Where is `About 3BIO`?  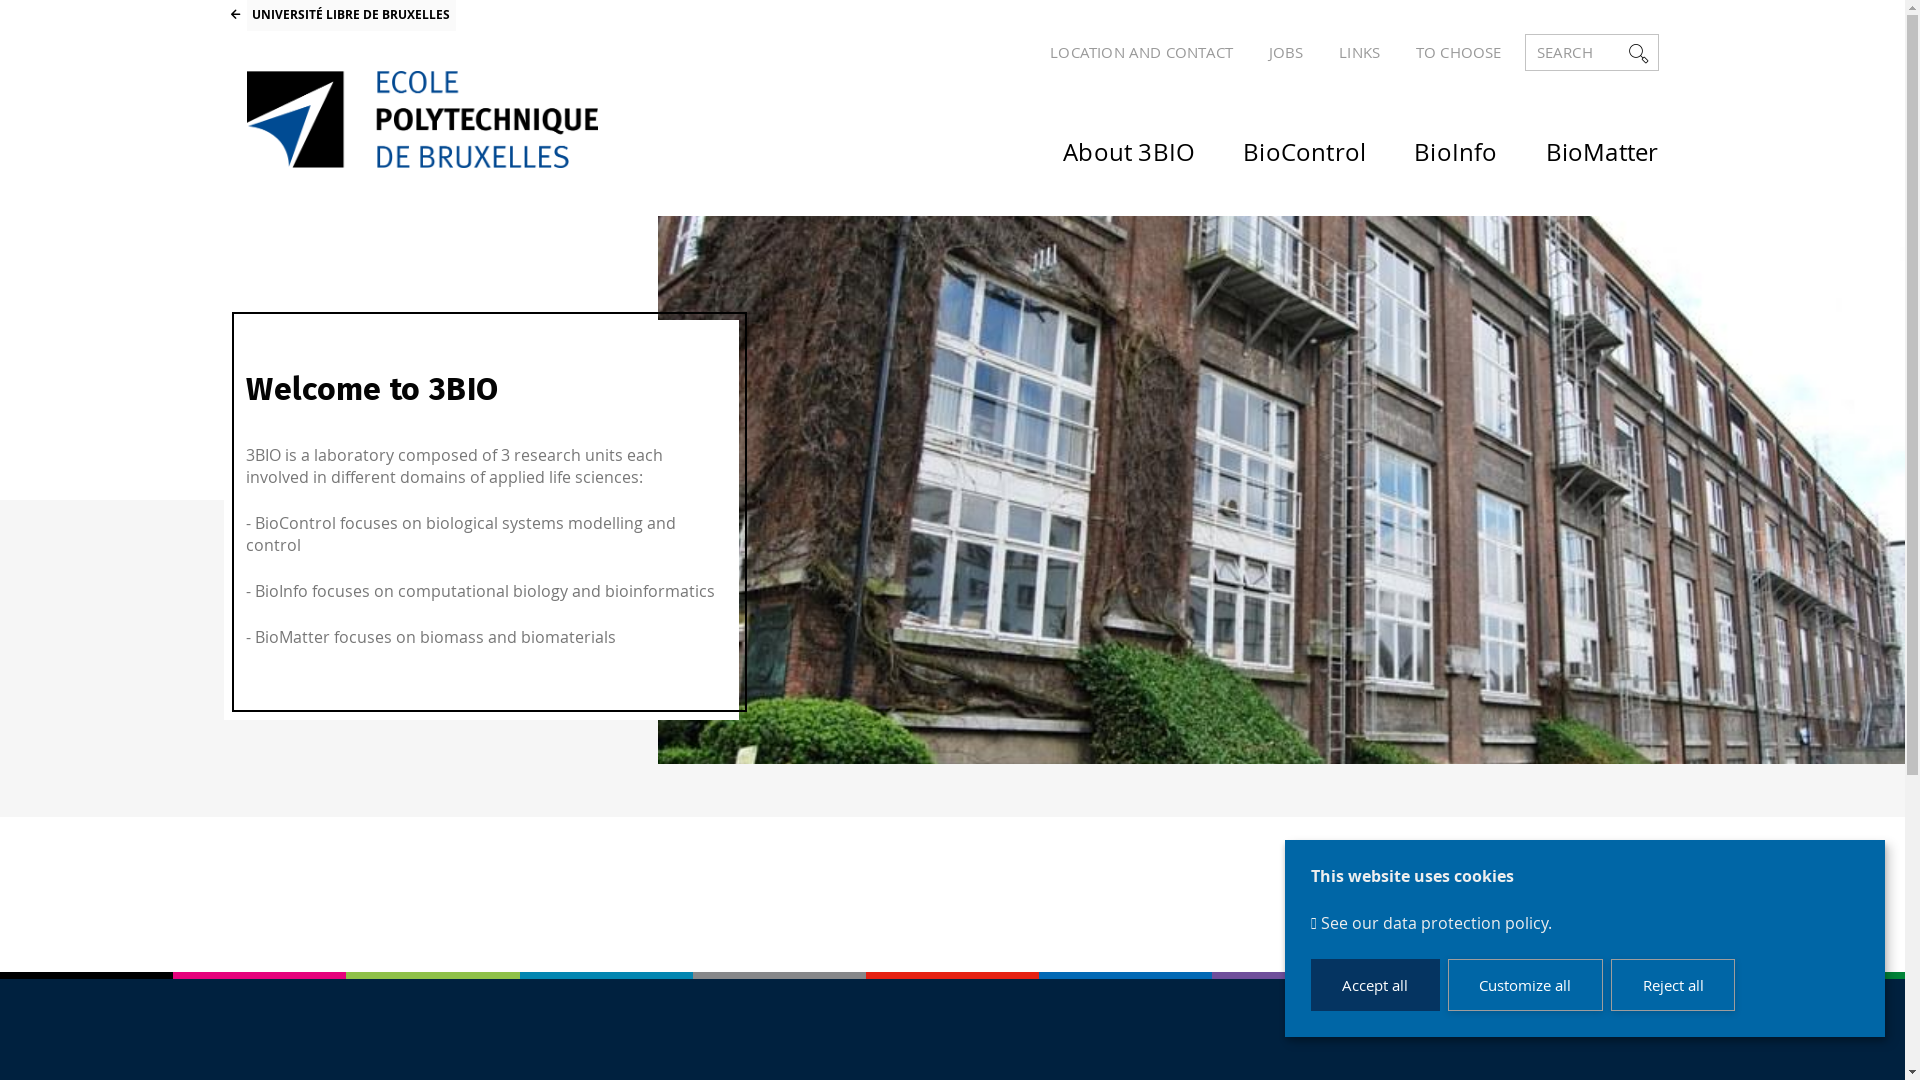
About 3BIO is located at coordinates (1105, 144).